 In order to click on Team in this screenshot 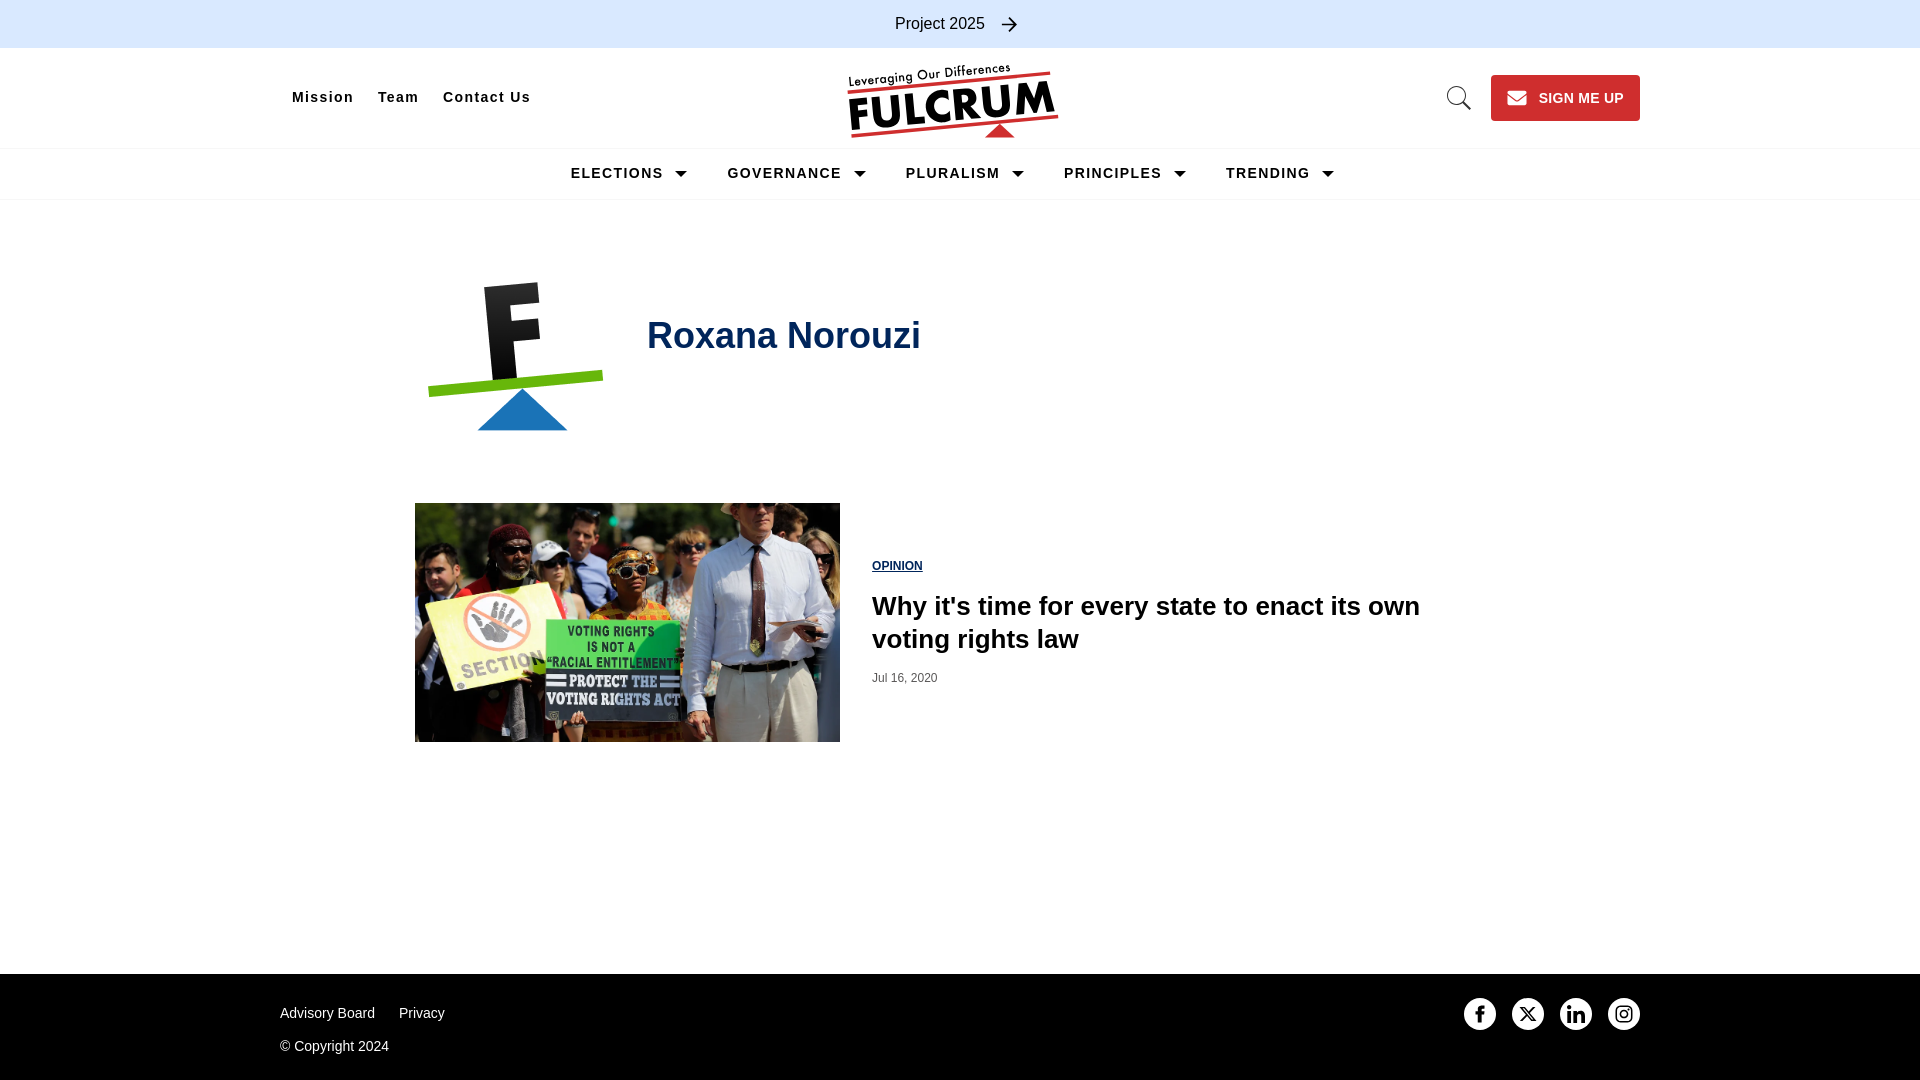, I will do `click(398, 98)`.